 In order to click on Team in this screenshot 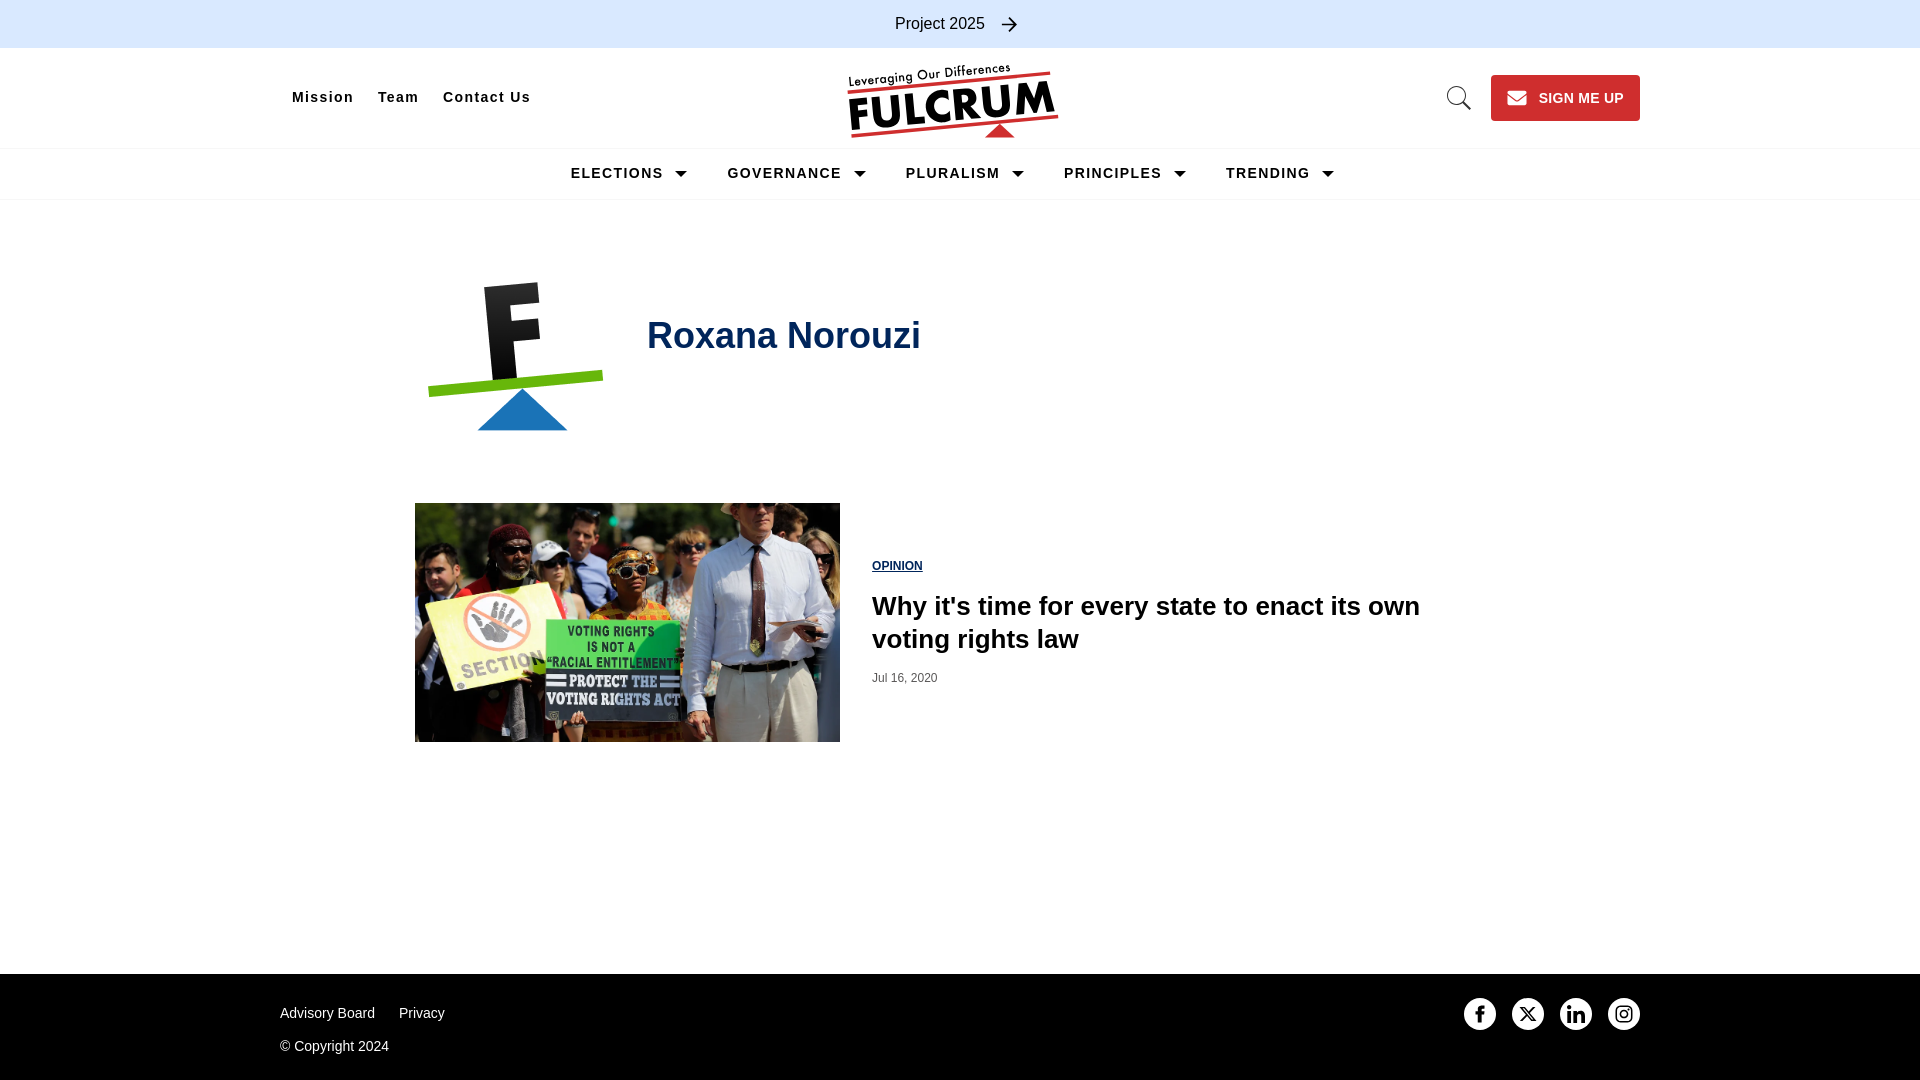, I will do `click(398, 98)`.